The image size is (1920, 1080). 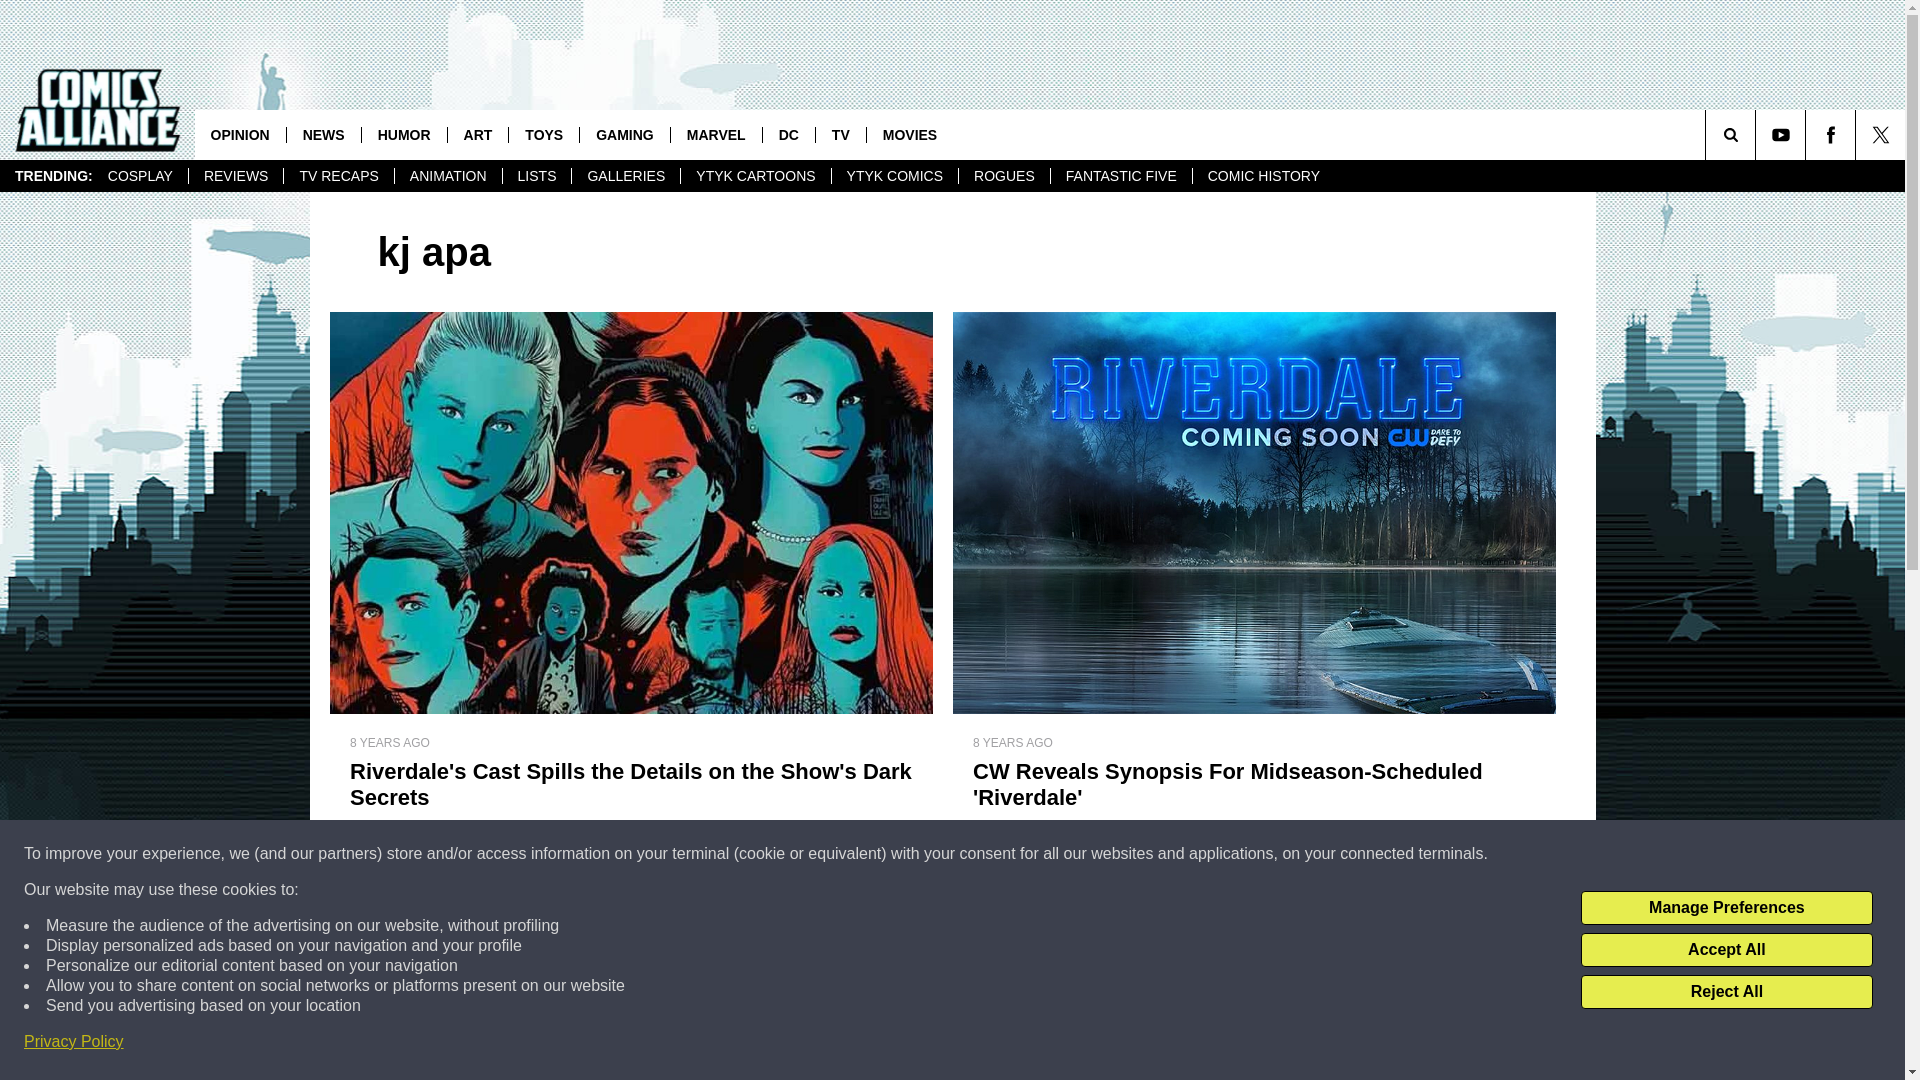 I want to click on COMIC HISTORY, so click(x=1263, y=176).